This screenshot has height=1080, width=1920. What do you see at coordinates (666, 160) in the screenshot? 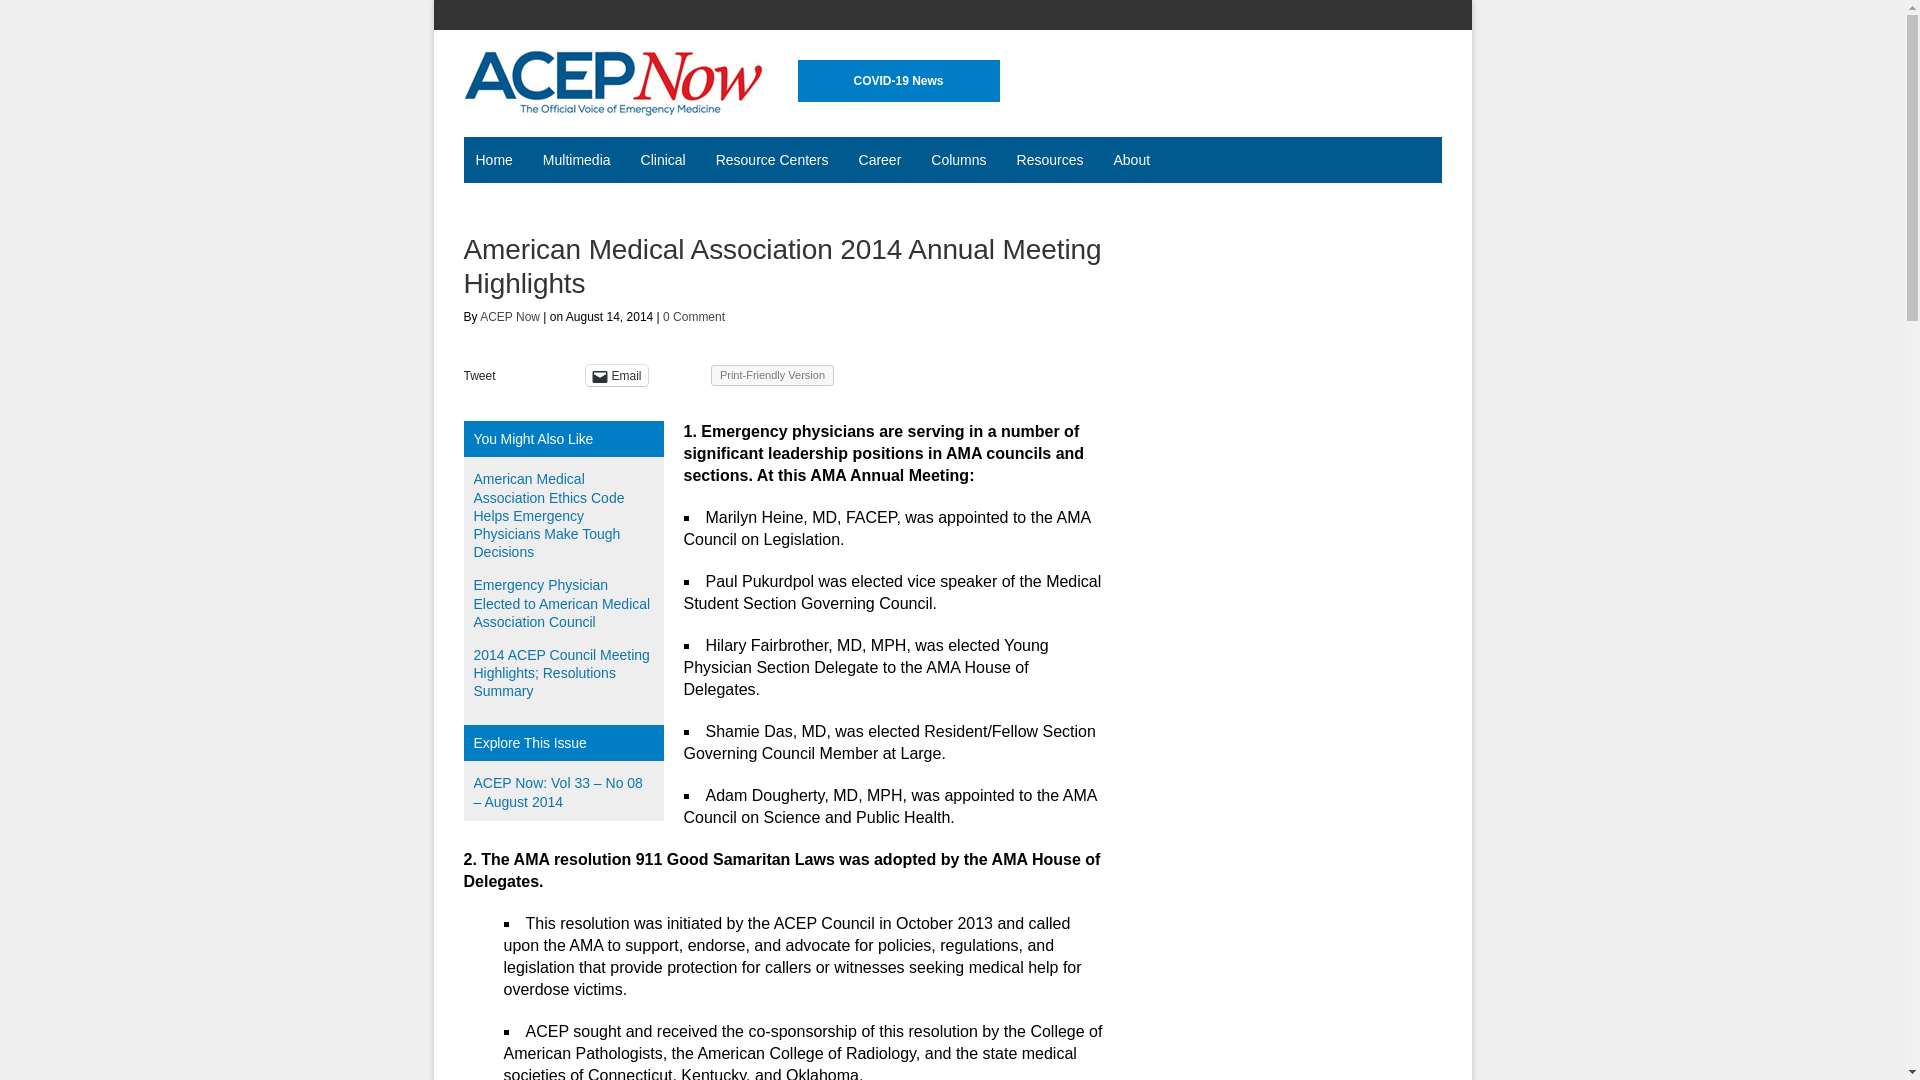
I see `Clinical` at bounding box center [666, 160].